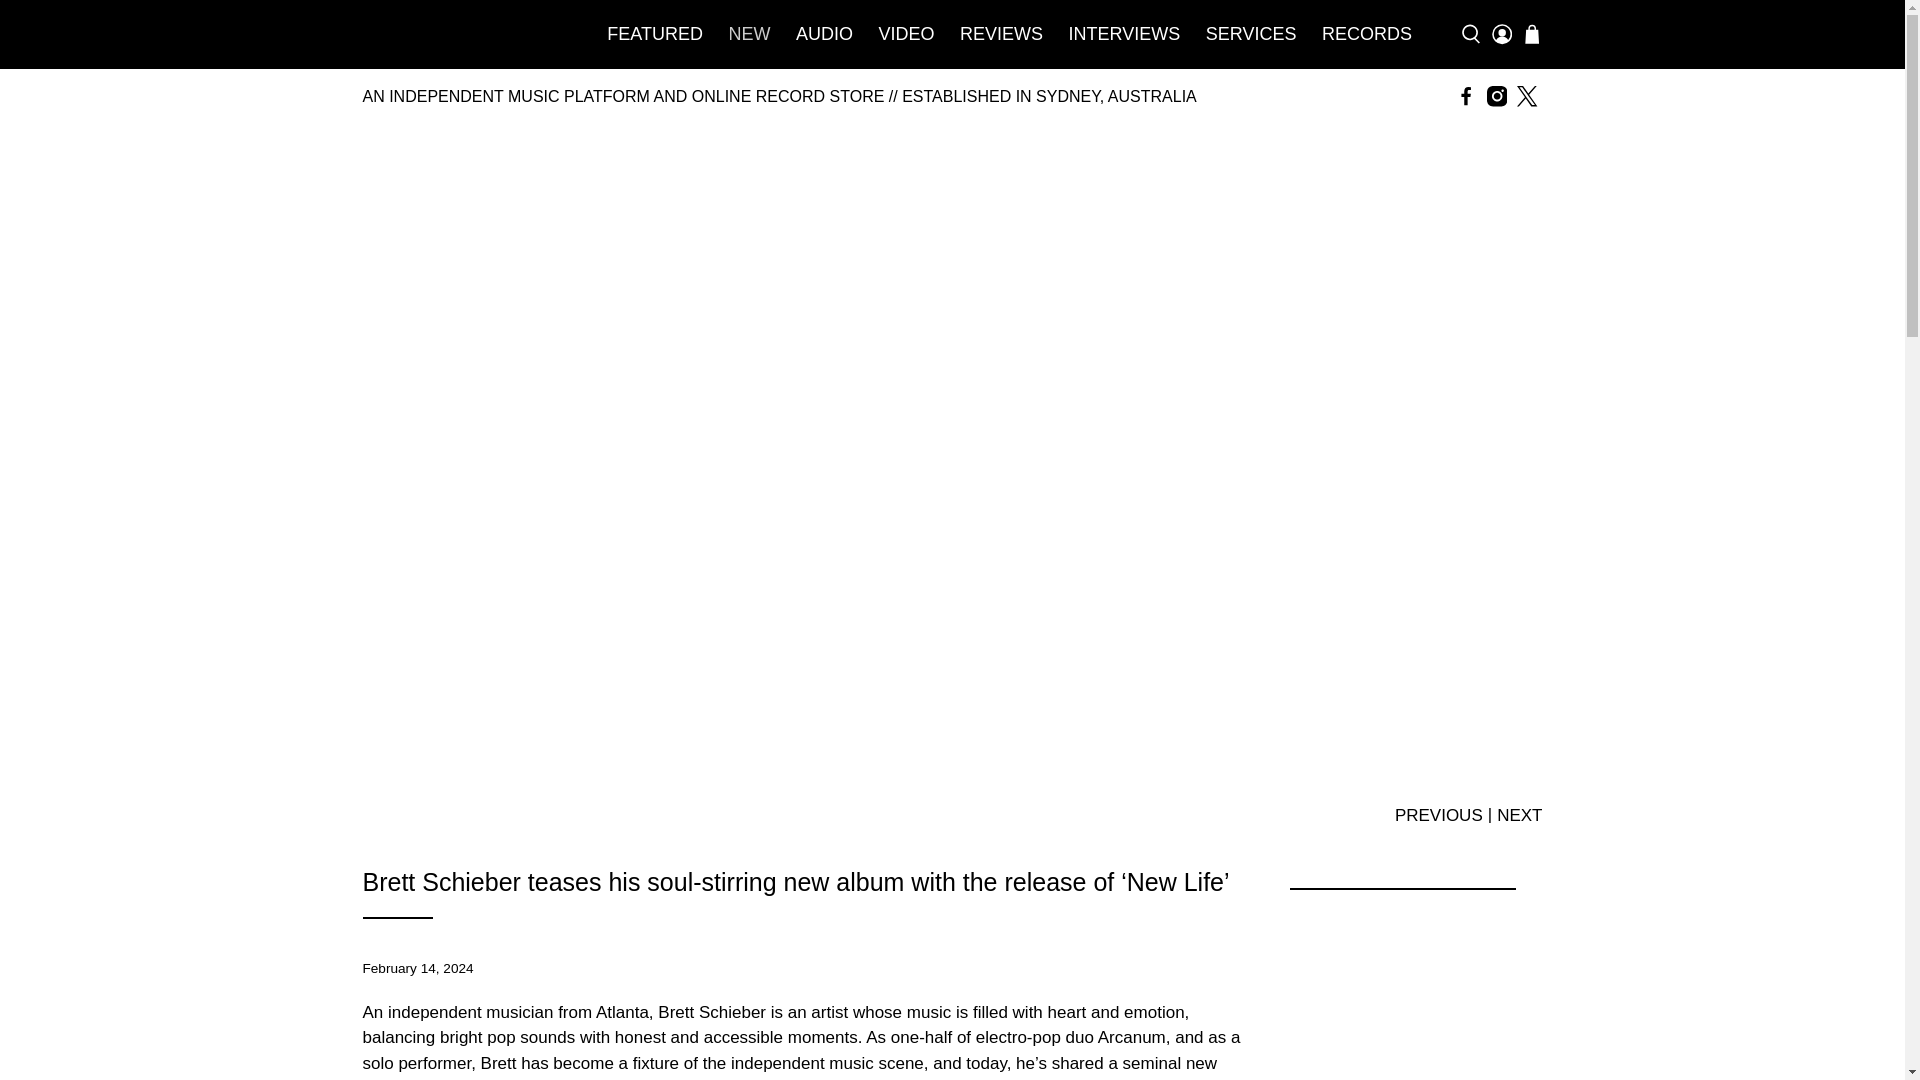 The width and height of the screenshot is (1920, 1080). I want to click on BROKEN 8 RECORDS, so click(462, 34).